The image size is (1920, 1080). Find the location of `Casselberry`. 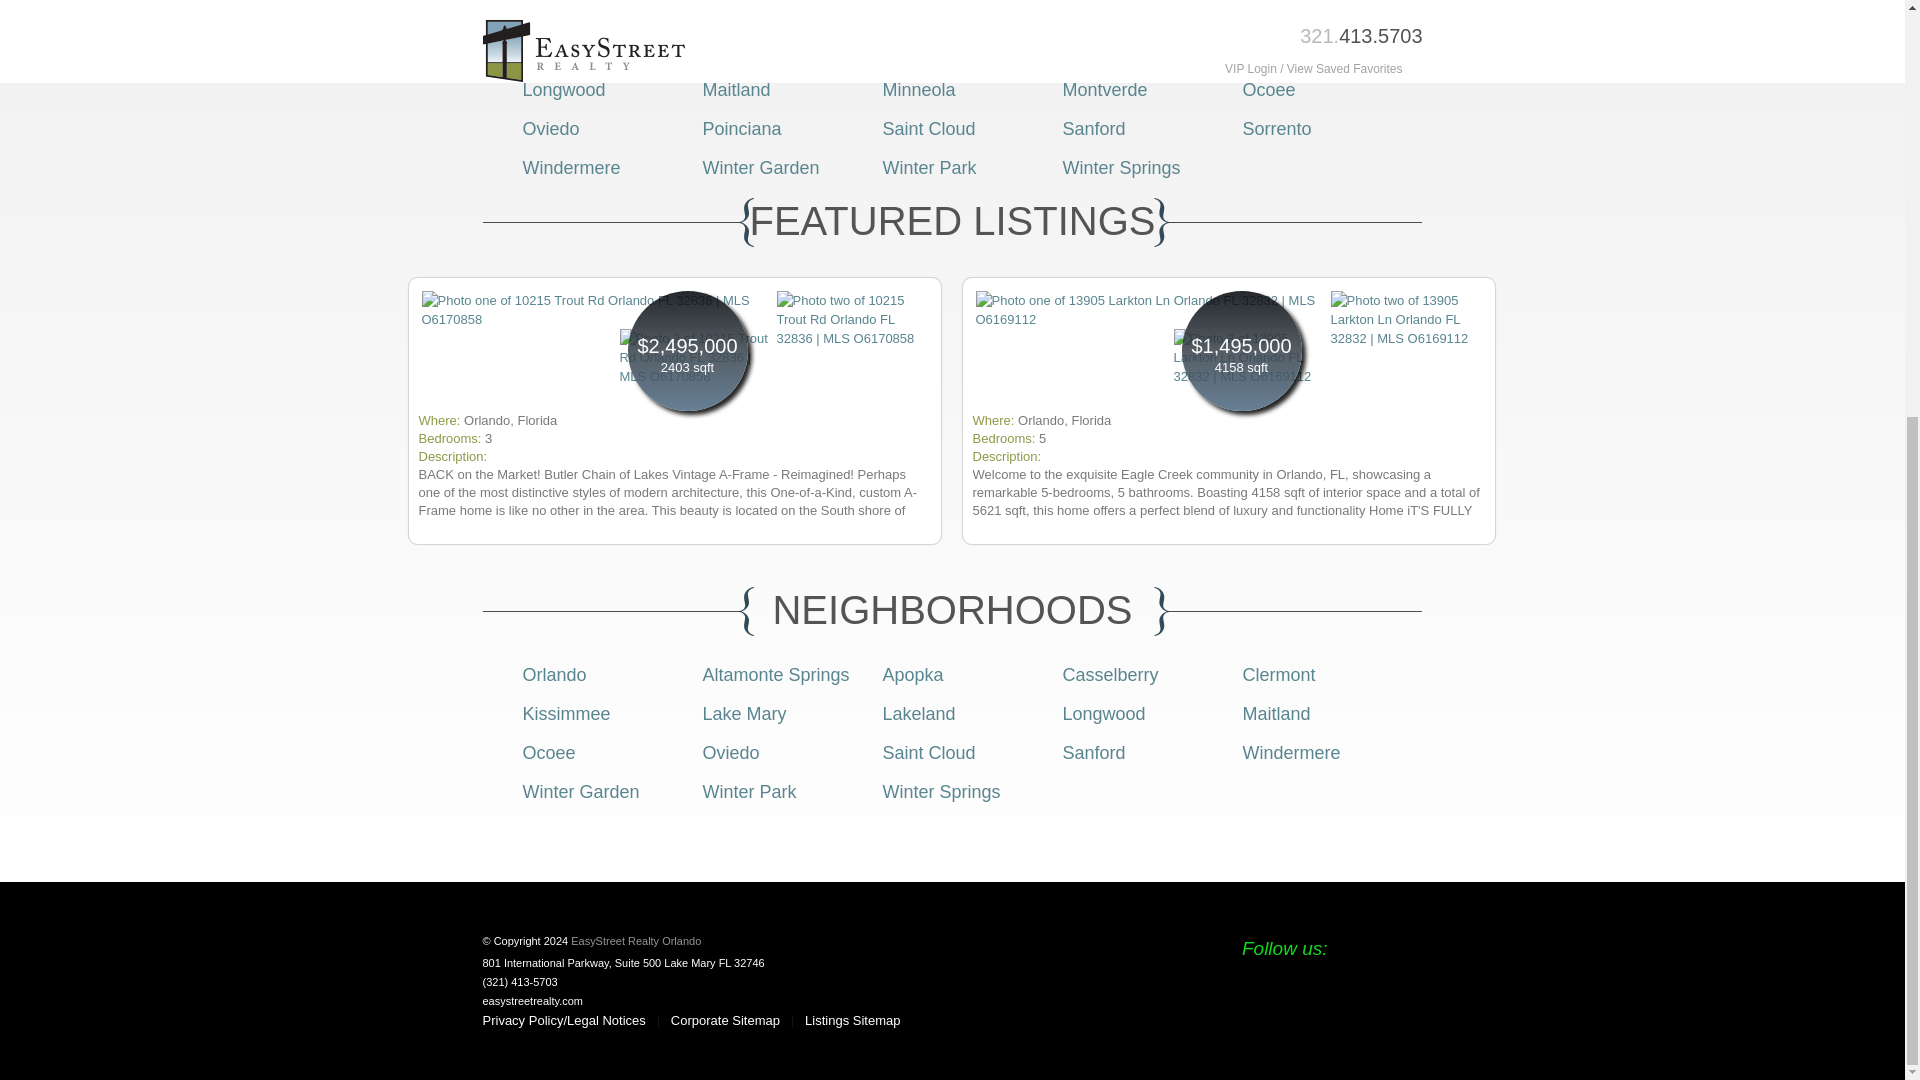

Casselberry is located at coordinates (1109, 674).